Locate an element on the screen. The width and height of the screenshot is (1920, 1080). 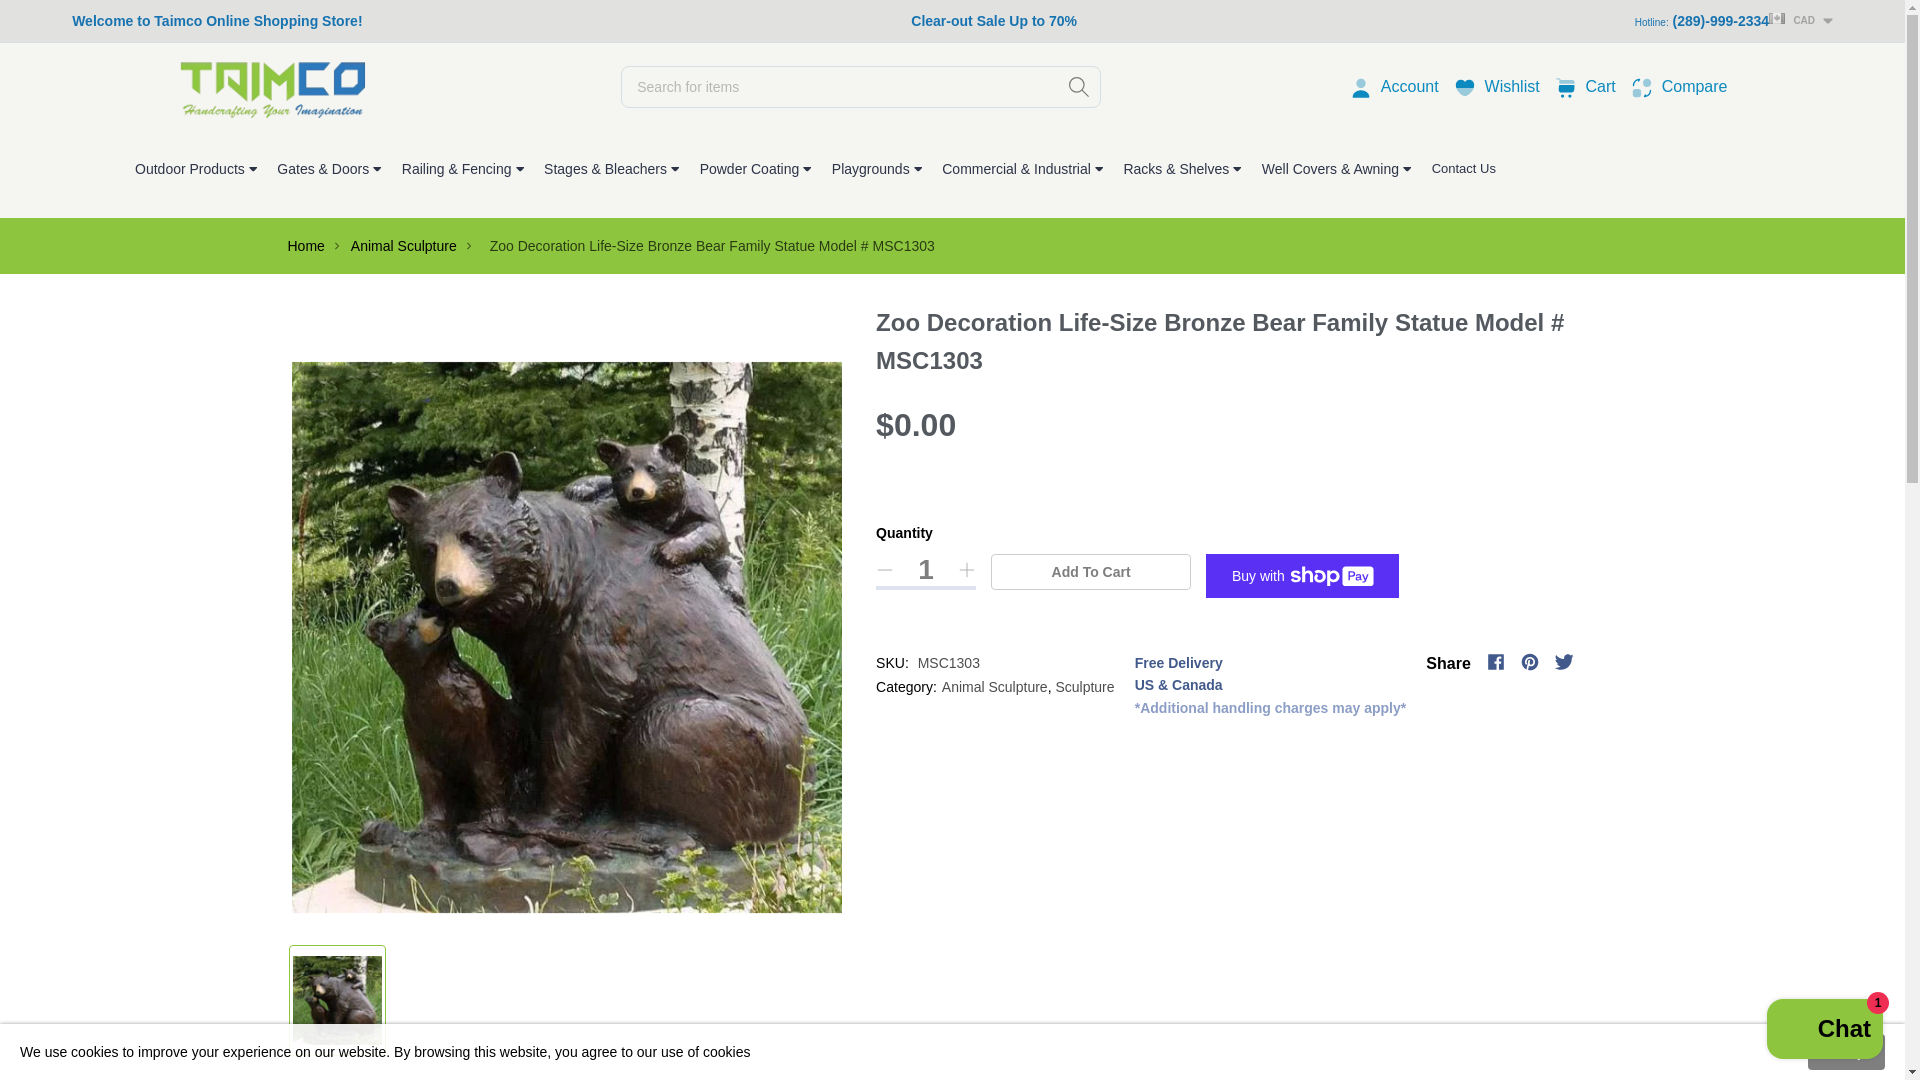
1 is located at coordinates (926, 570).